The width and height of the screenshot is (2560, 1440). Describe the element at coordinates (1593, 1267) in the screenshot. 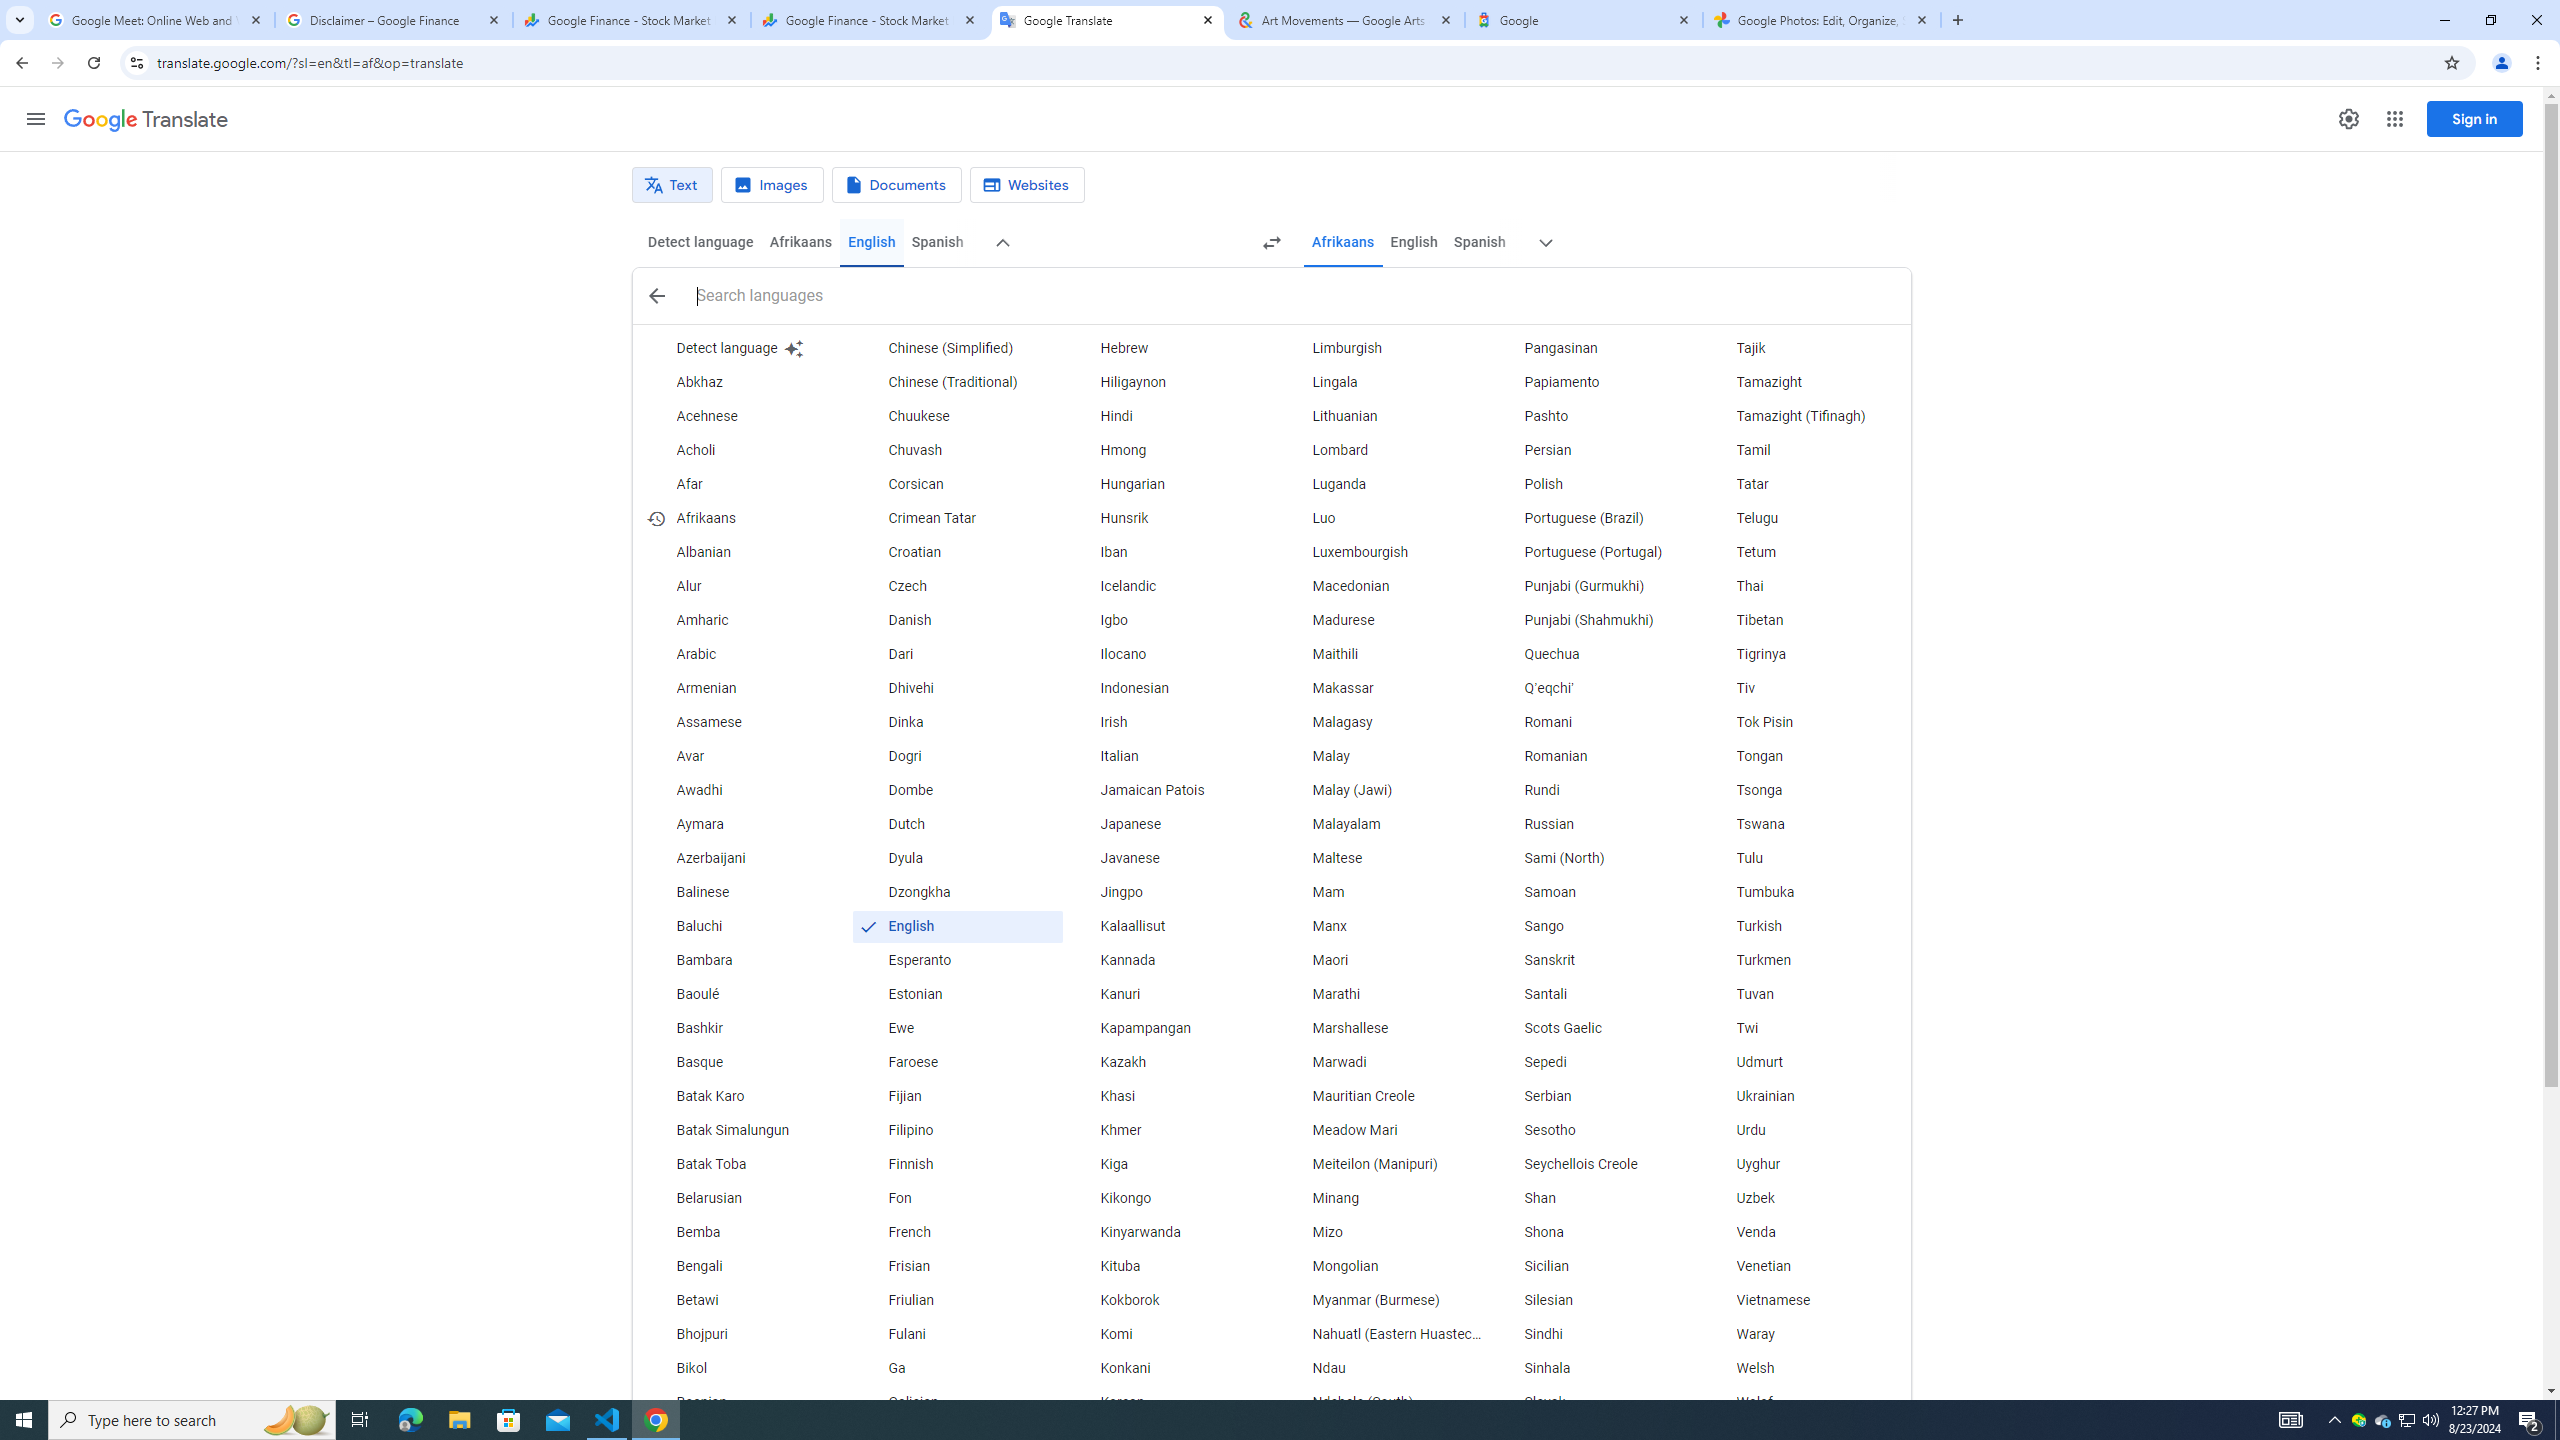

I see `Sicilian` at that location.